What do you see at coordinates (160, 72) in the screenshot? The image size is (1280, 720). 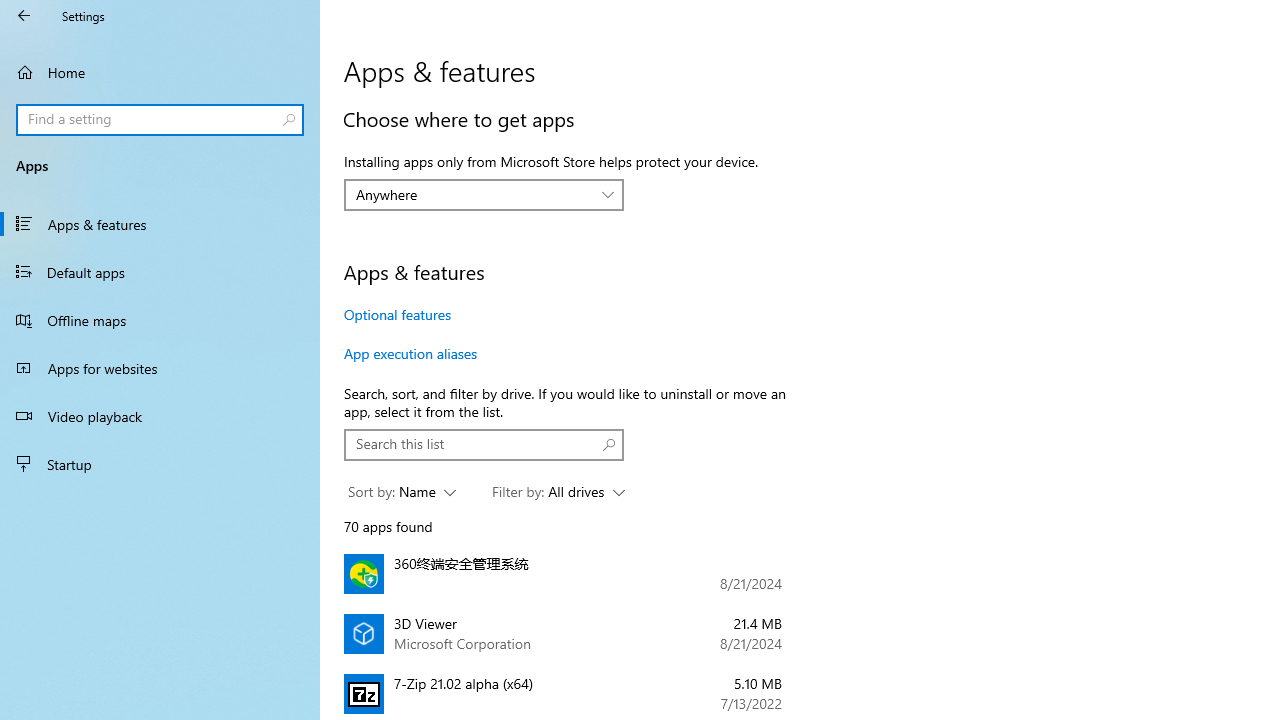 I see `Home` at bounding box center [160, 72].